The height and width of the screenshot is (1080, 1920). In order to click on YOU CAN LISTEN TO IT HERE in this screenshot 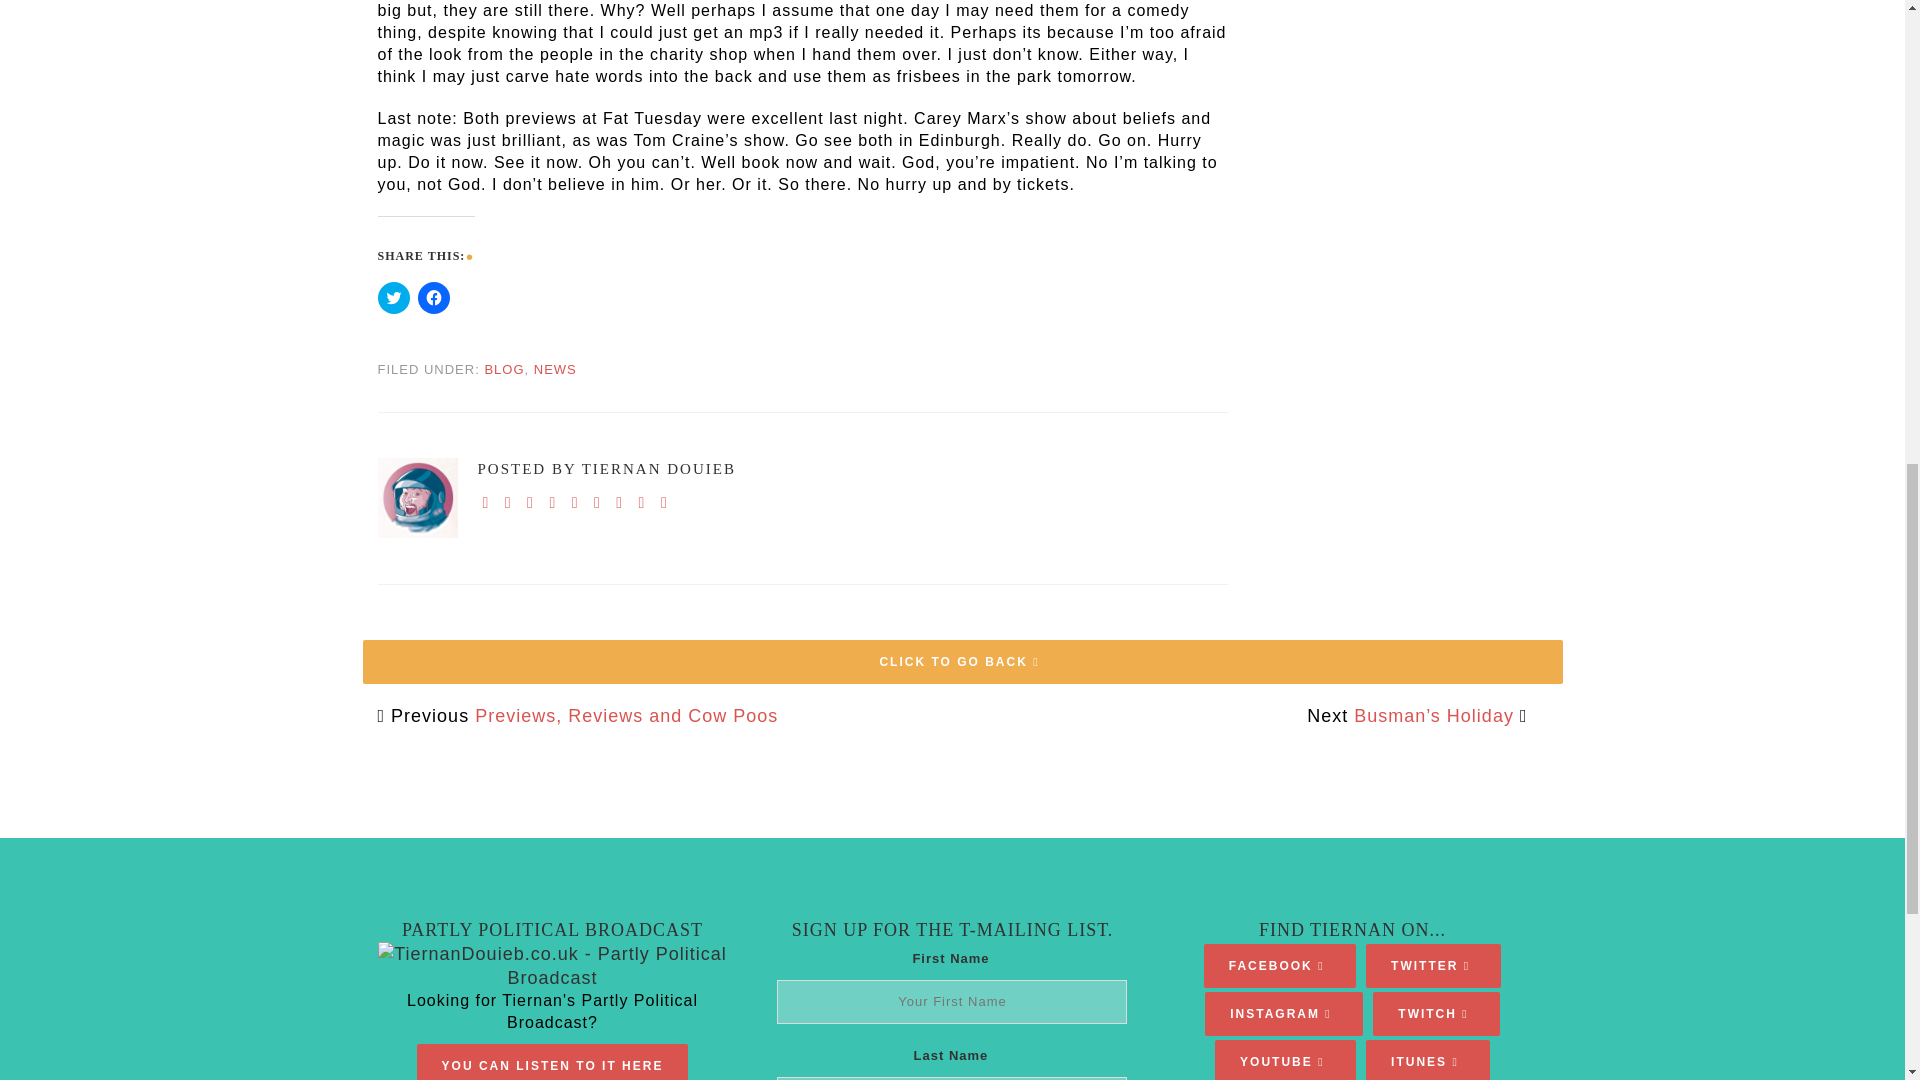, I will do `click(552, 1062)`.